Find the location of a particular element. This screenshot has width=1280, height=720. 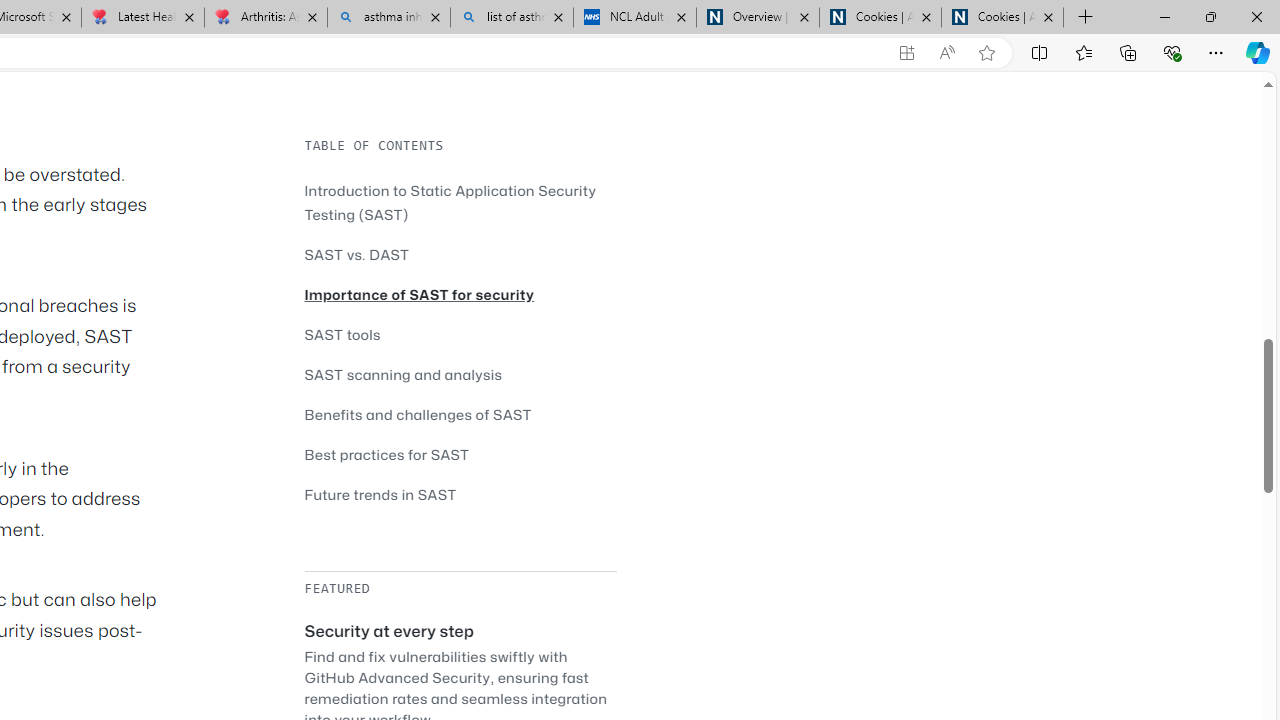

Introduction to Static Application Security Testing (SAST) is located at coordinates (450, 202).